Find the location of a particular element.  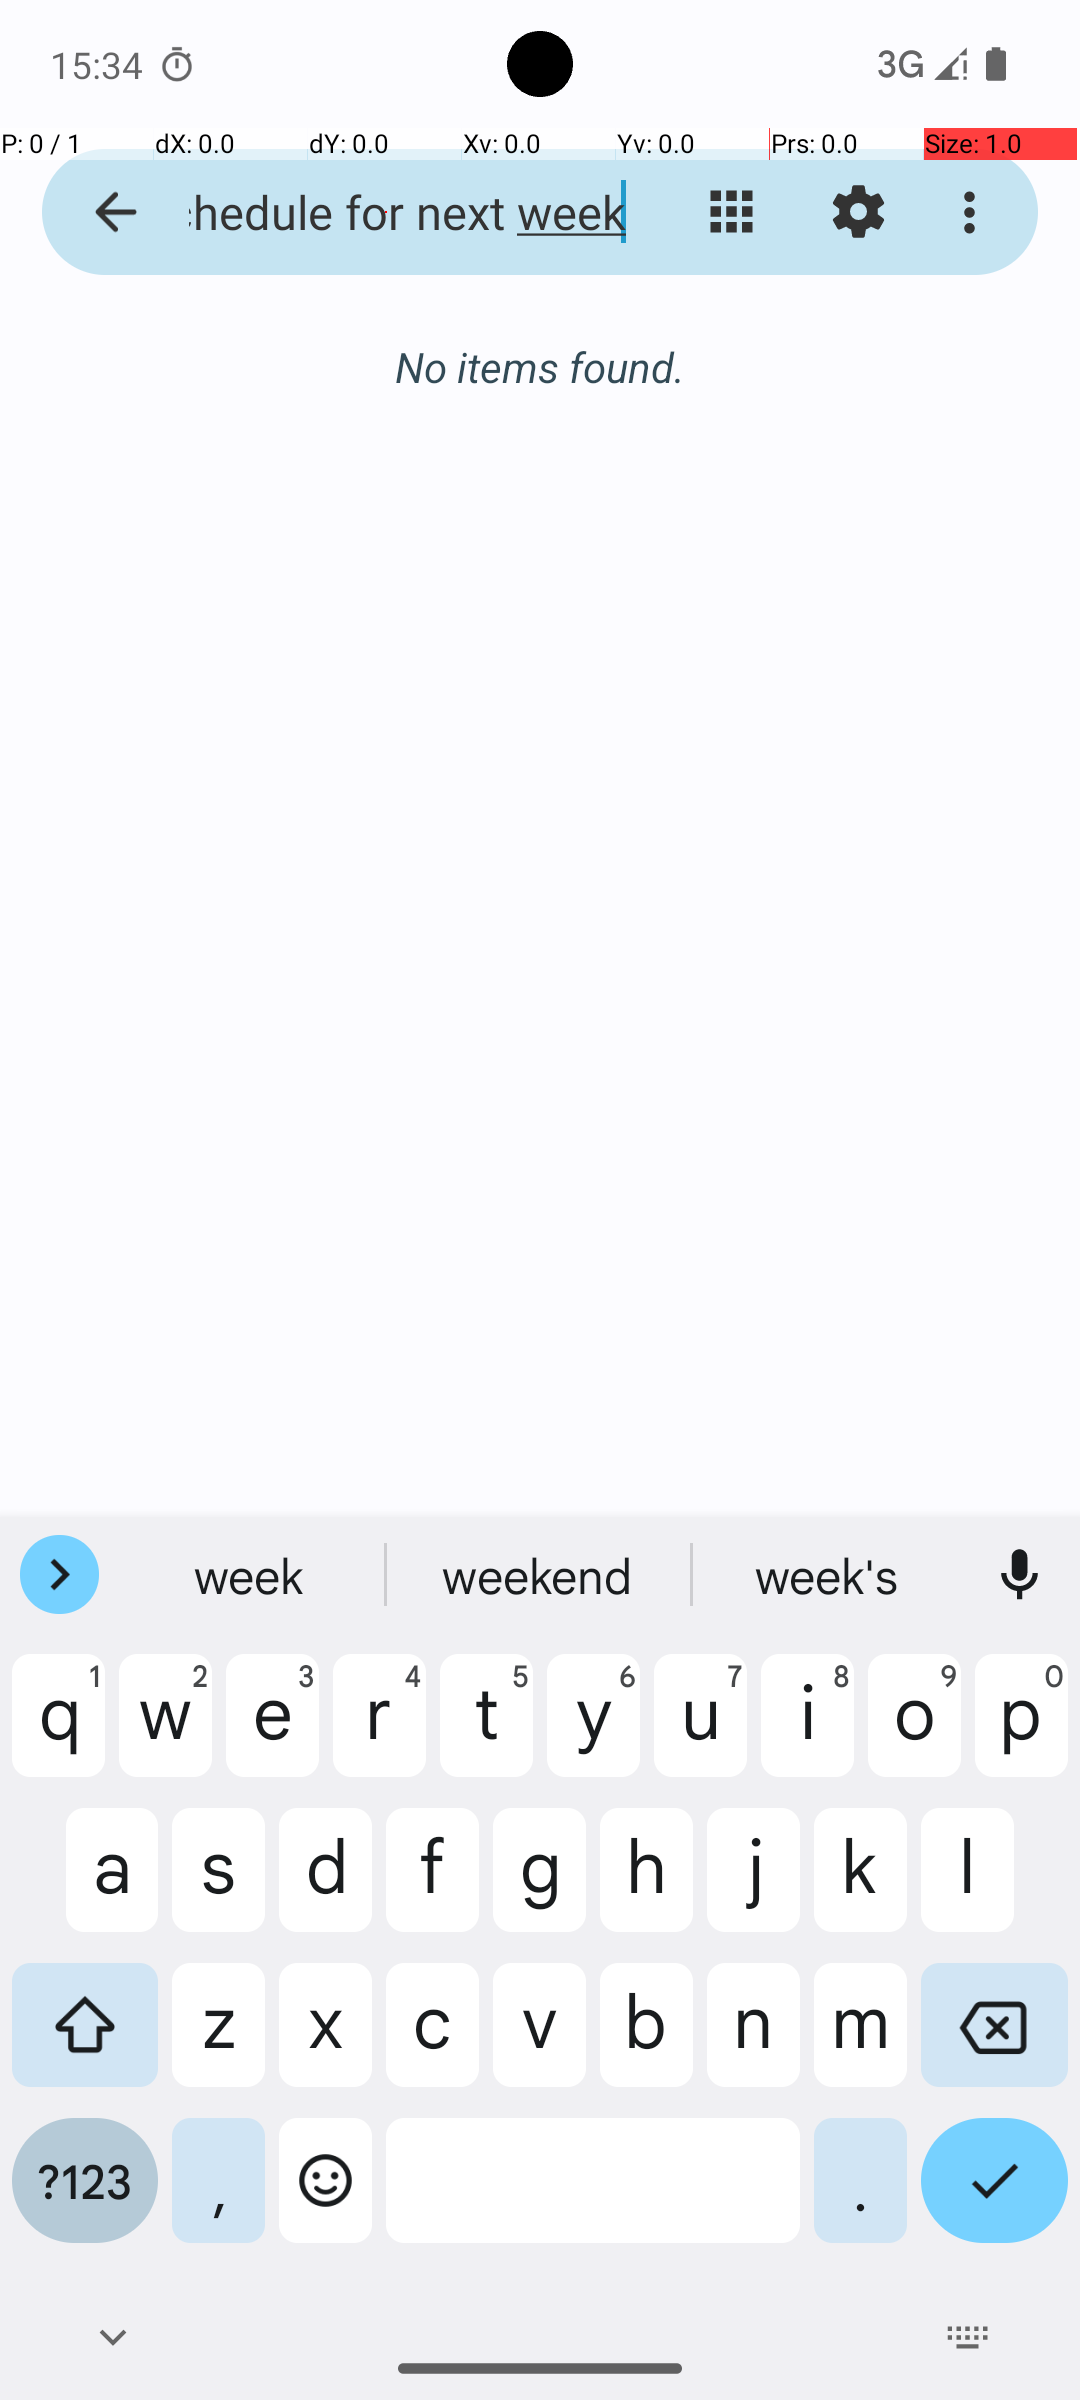

Meeting schedule for next week is located at coordinates (386, 212).